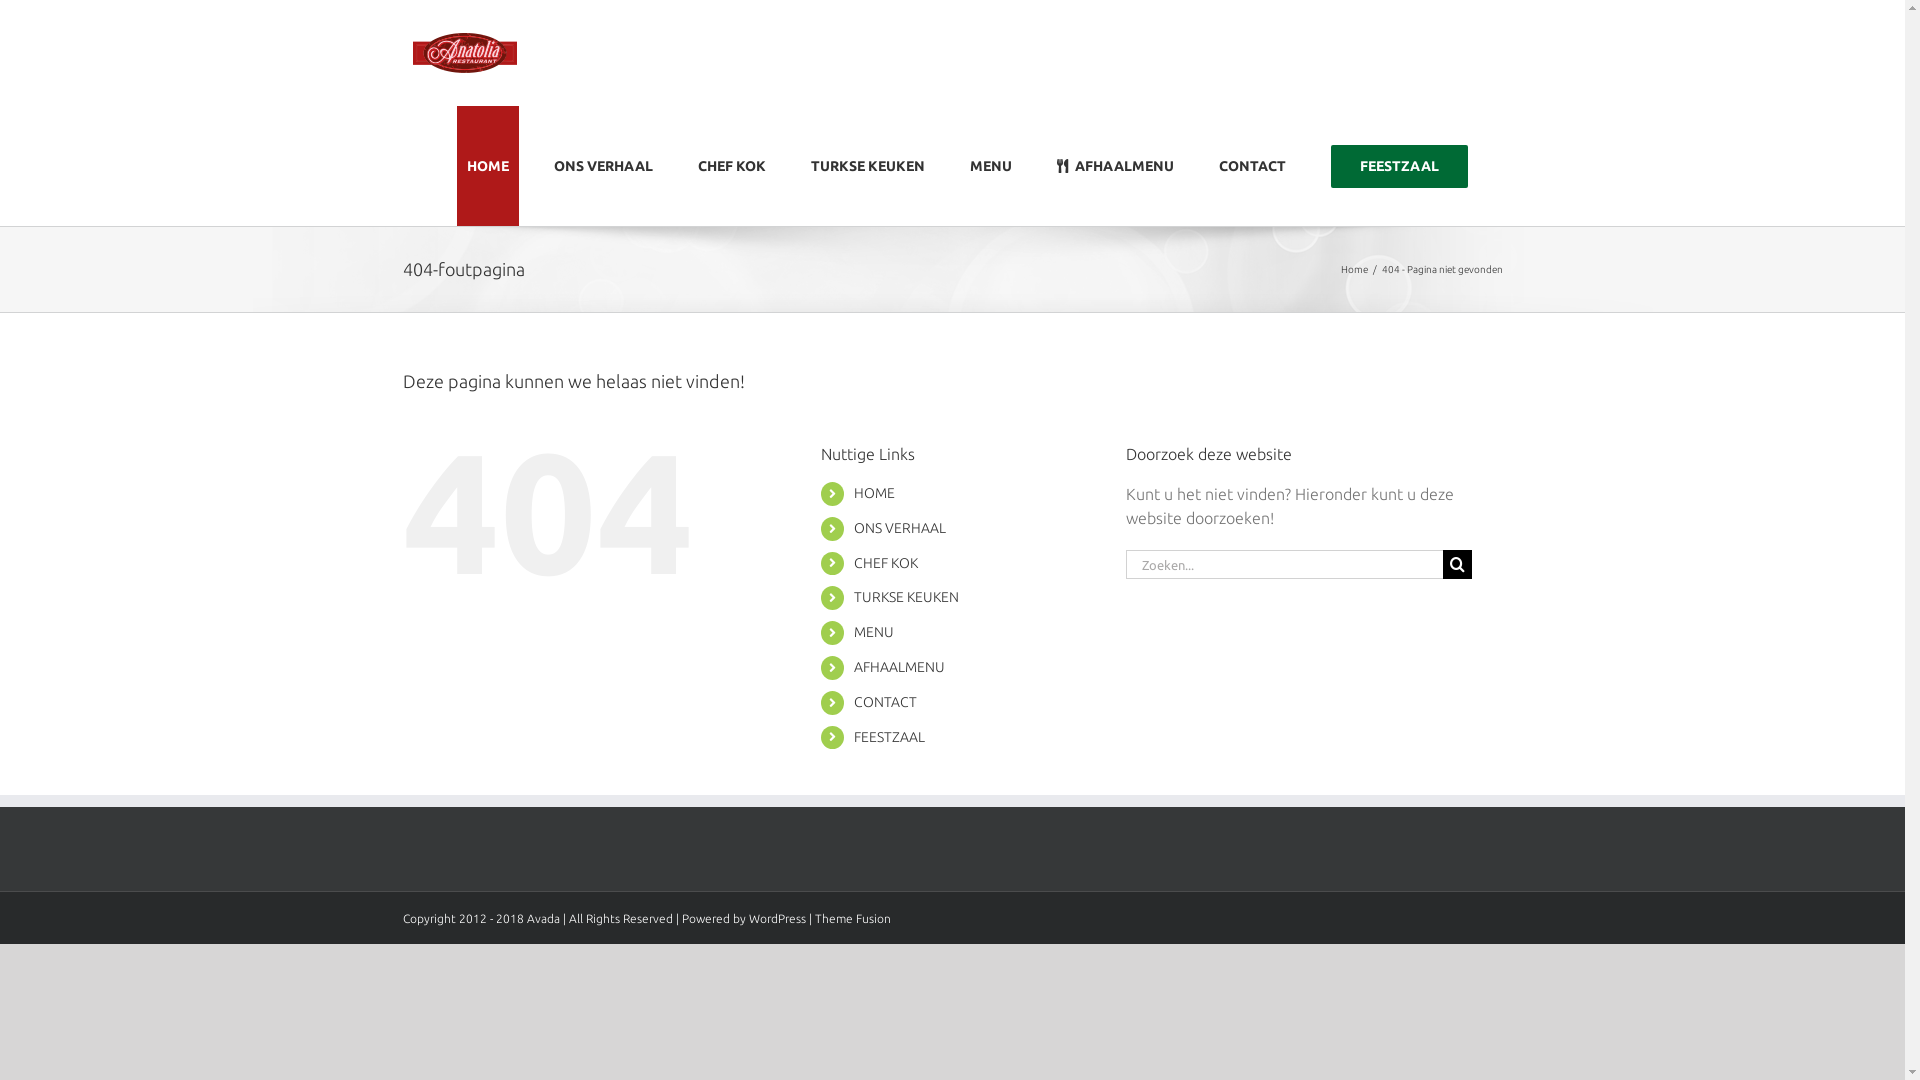 This screenshot has height=1080, width=1920. Describe the element at coordinates (867, 166) in the screenshot. I see `TURKSE KEUKEN` at that location.